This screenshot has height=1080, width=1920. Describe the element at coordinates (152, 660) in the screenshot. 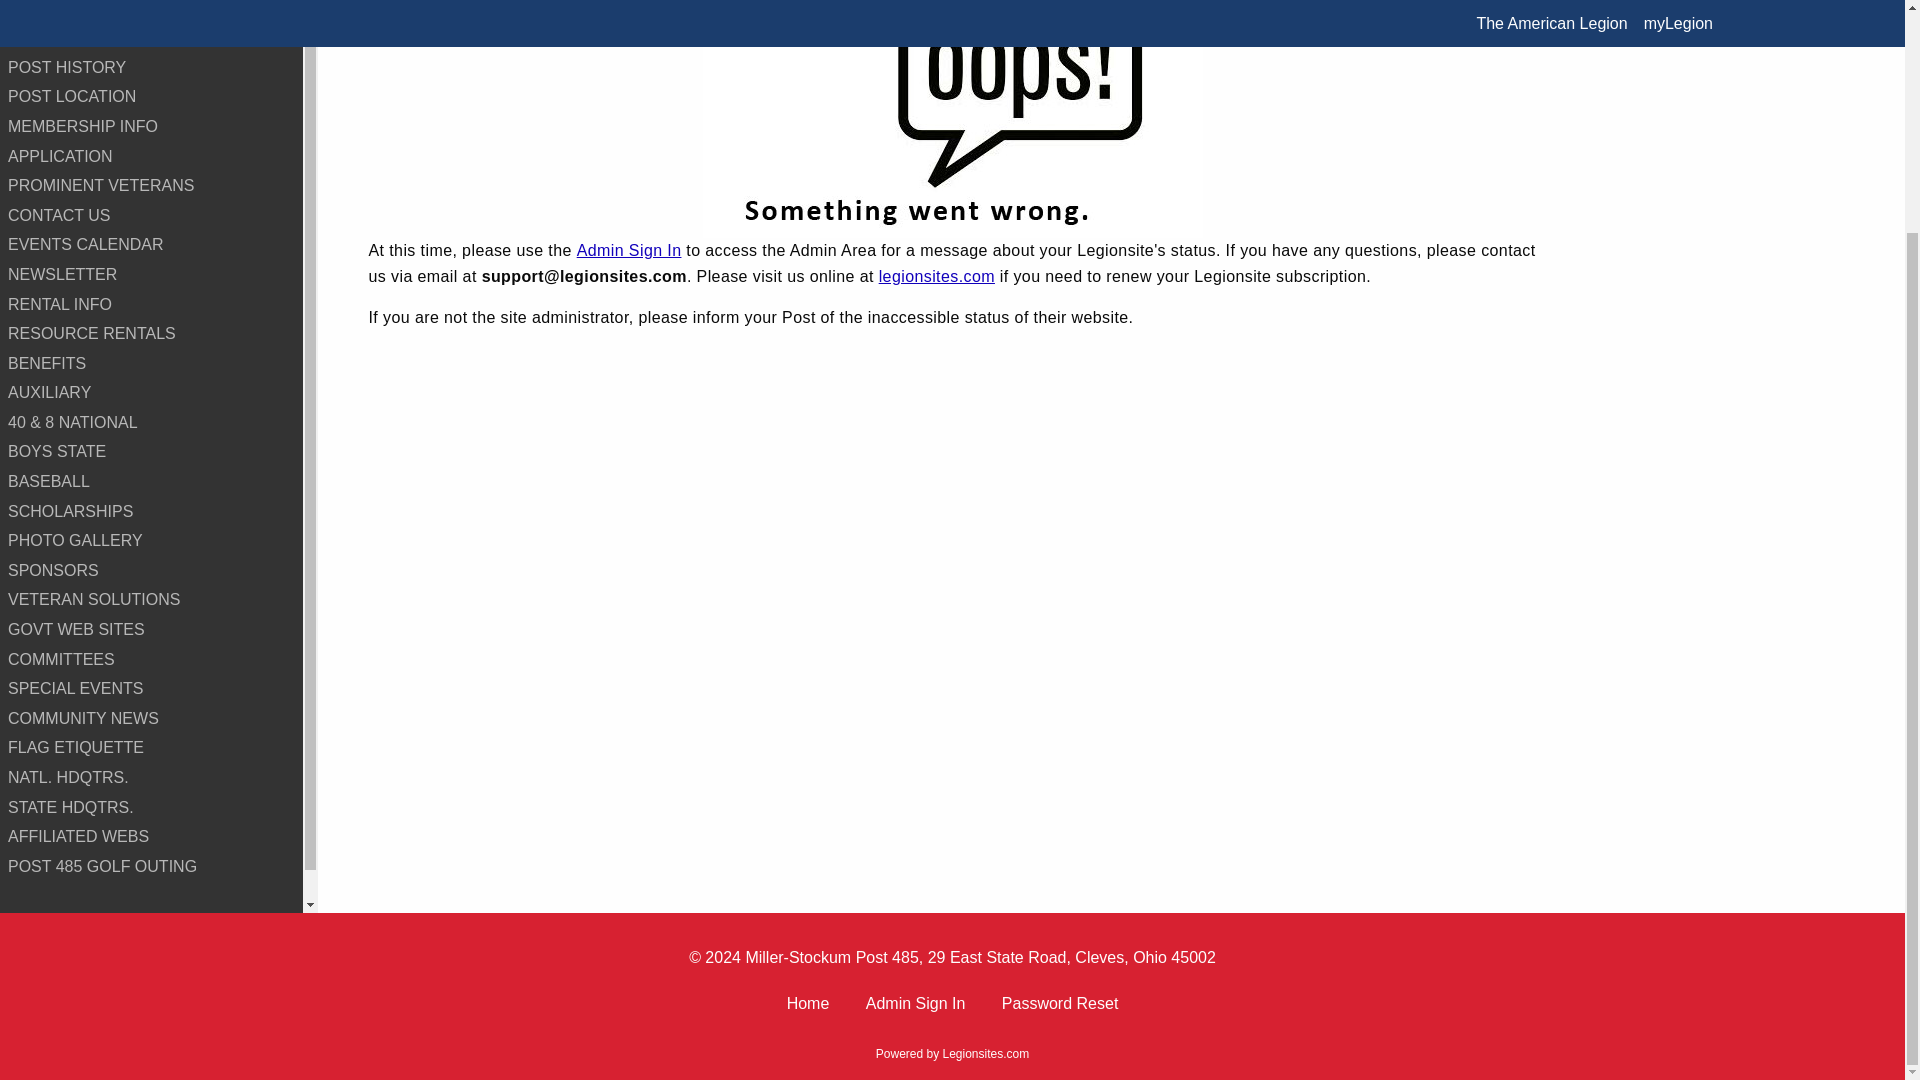

I see `COMMITTEES` at that location.